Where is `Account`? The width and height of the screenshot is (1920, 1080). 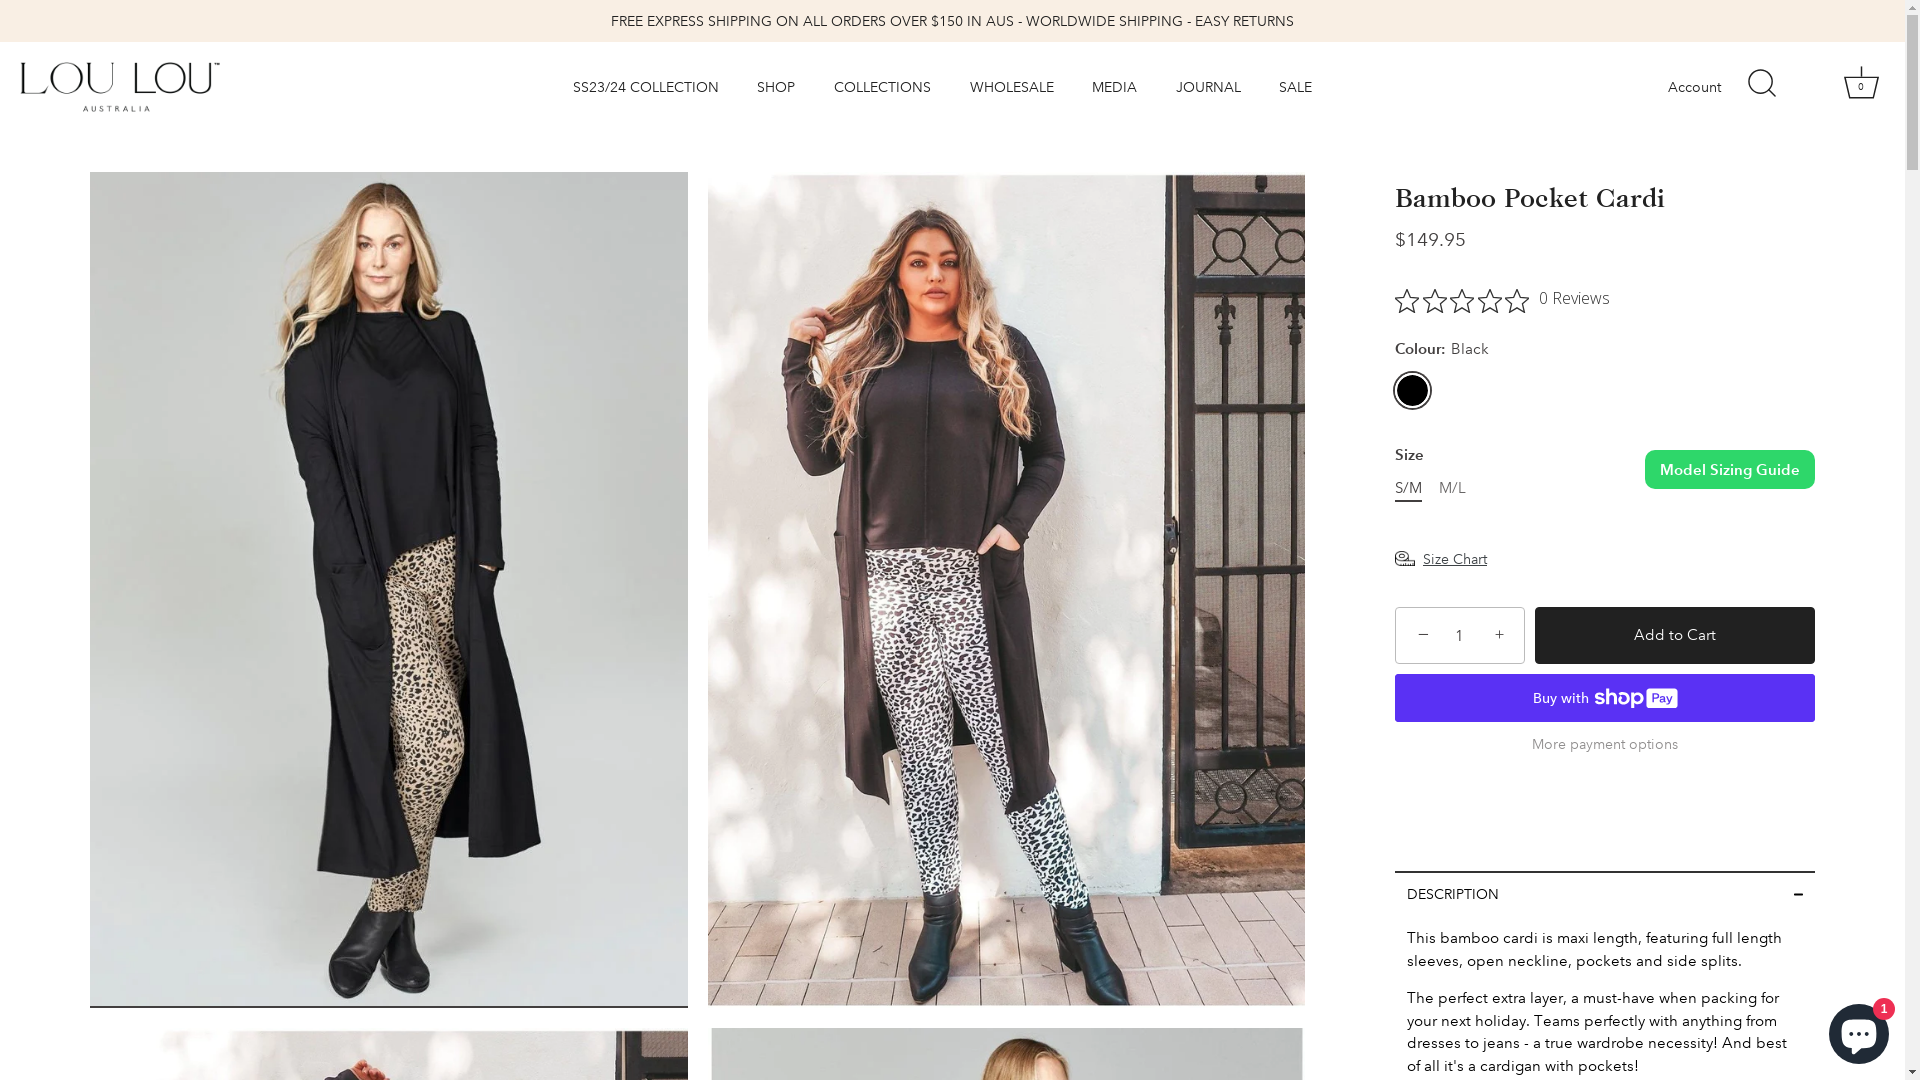
Account is located at coordinates (1712, 88).